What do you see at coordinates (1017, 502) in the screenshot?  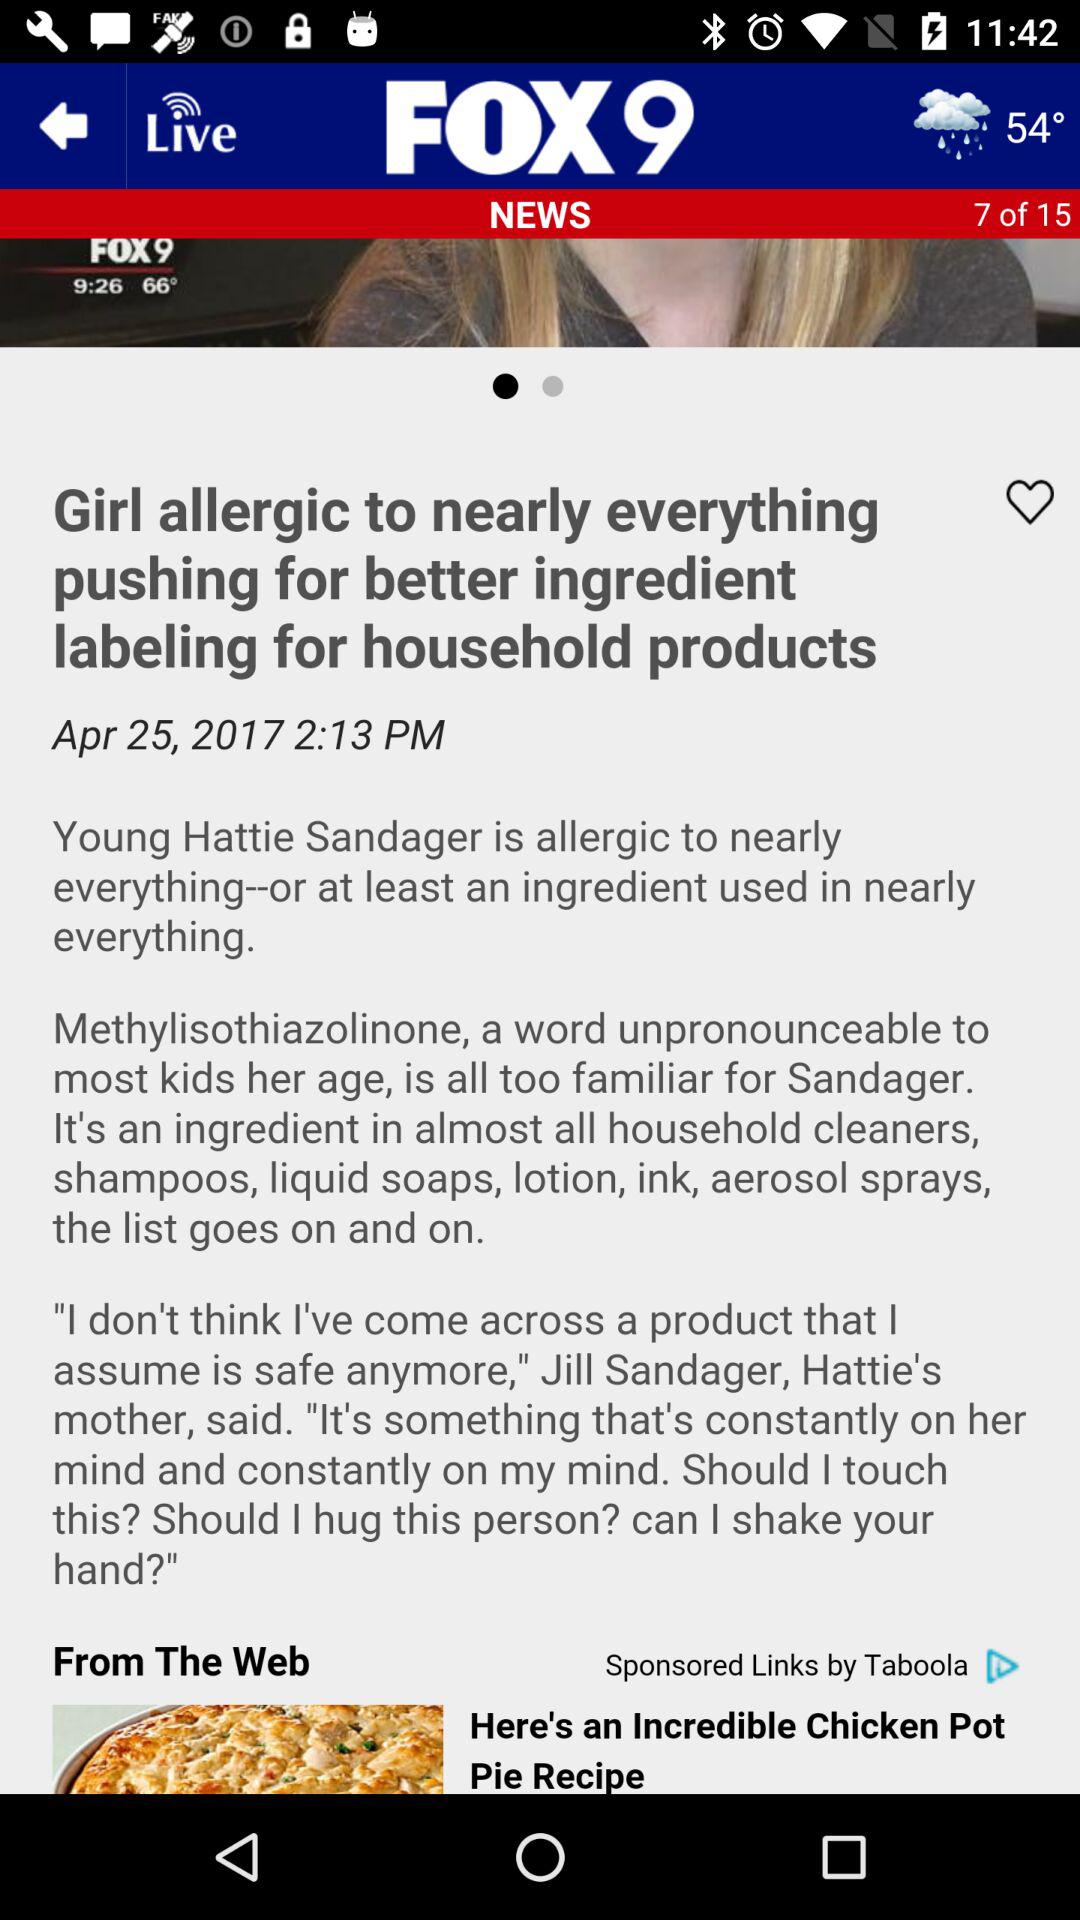 I see `favorite page` at bounding box center [1017, 502].